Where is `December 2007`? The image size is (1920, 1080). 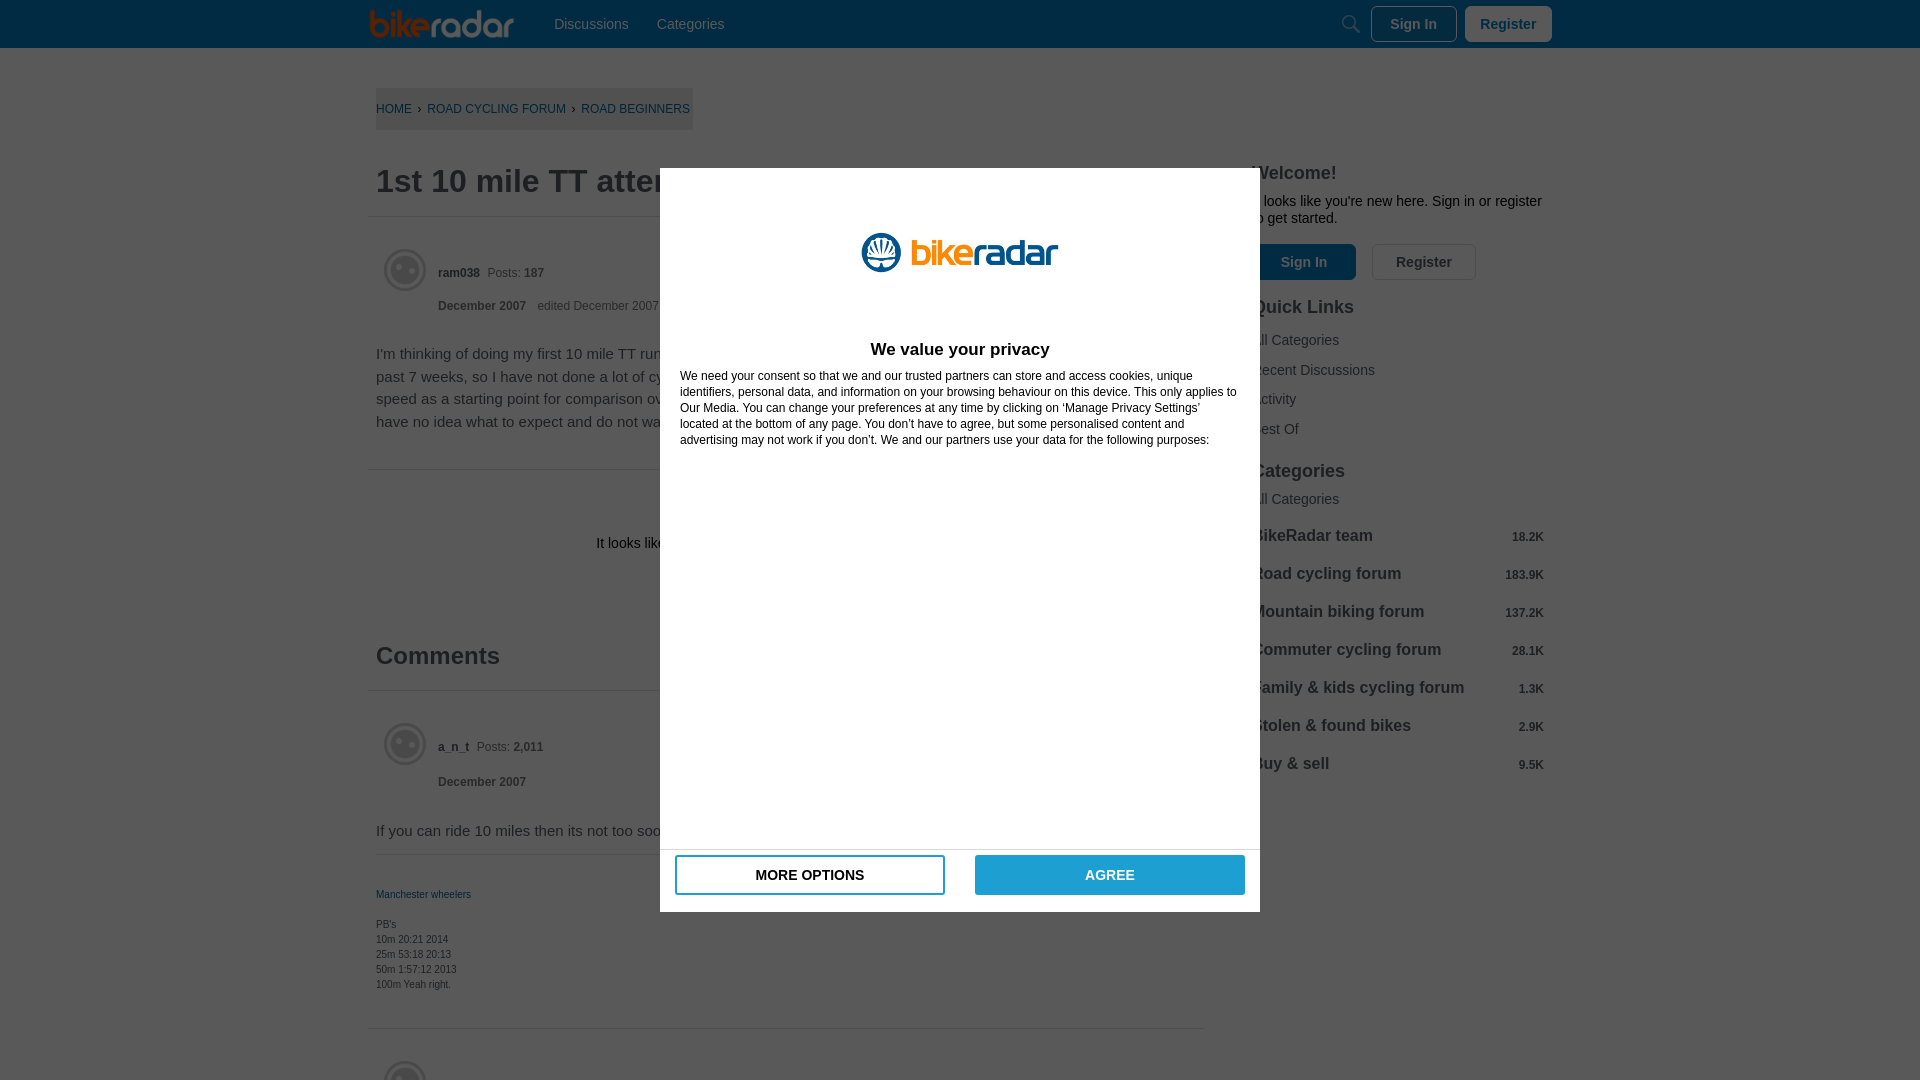 December 2007 is located at coordinates (482, 782).